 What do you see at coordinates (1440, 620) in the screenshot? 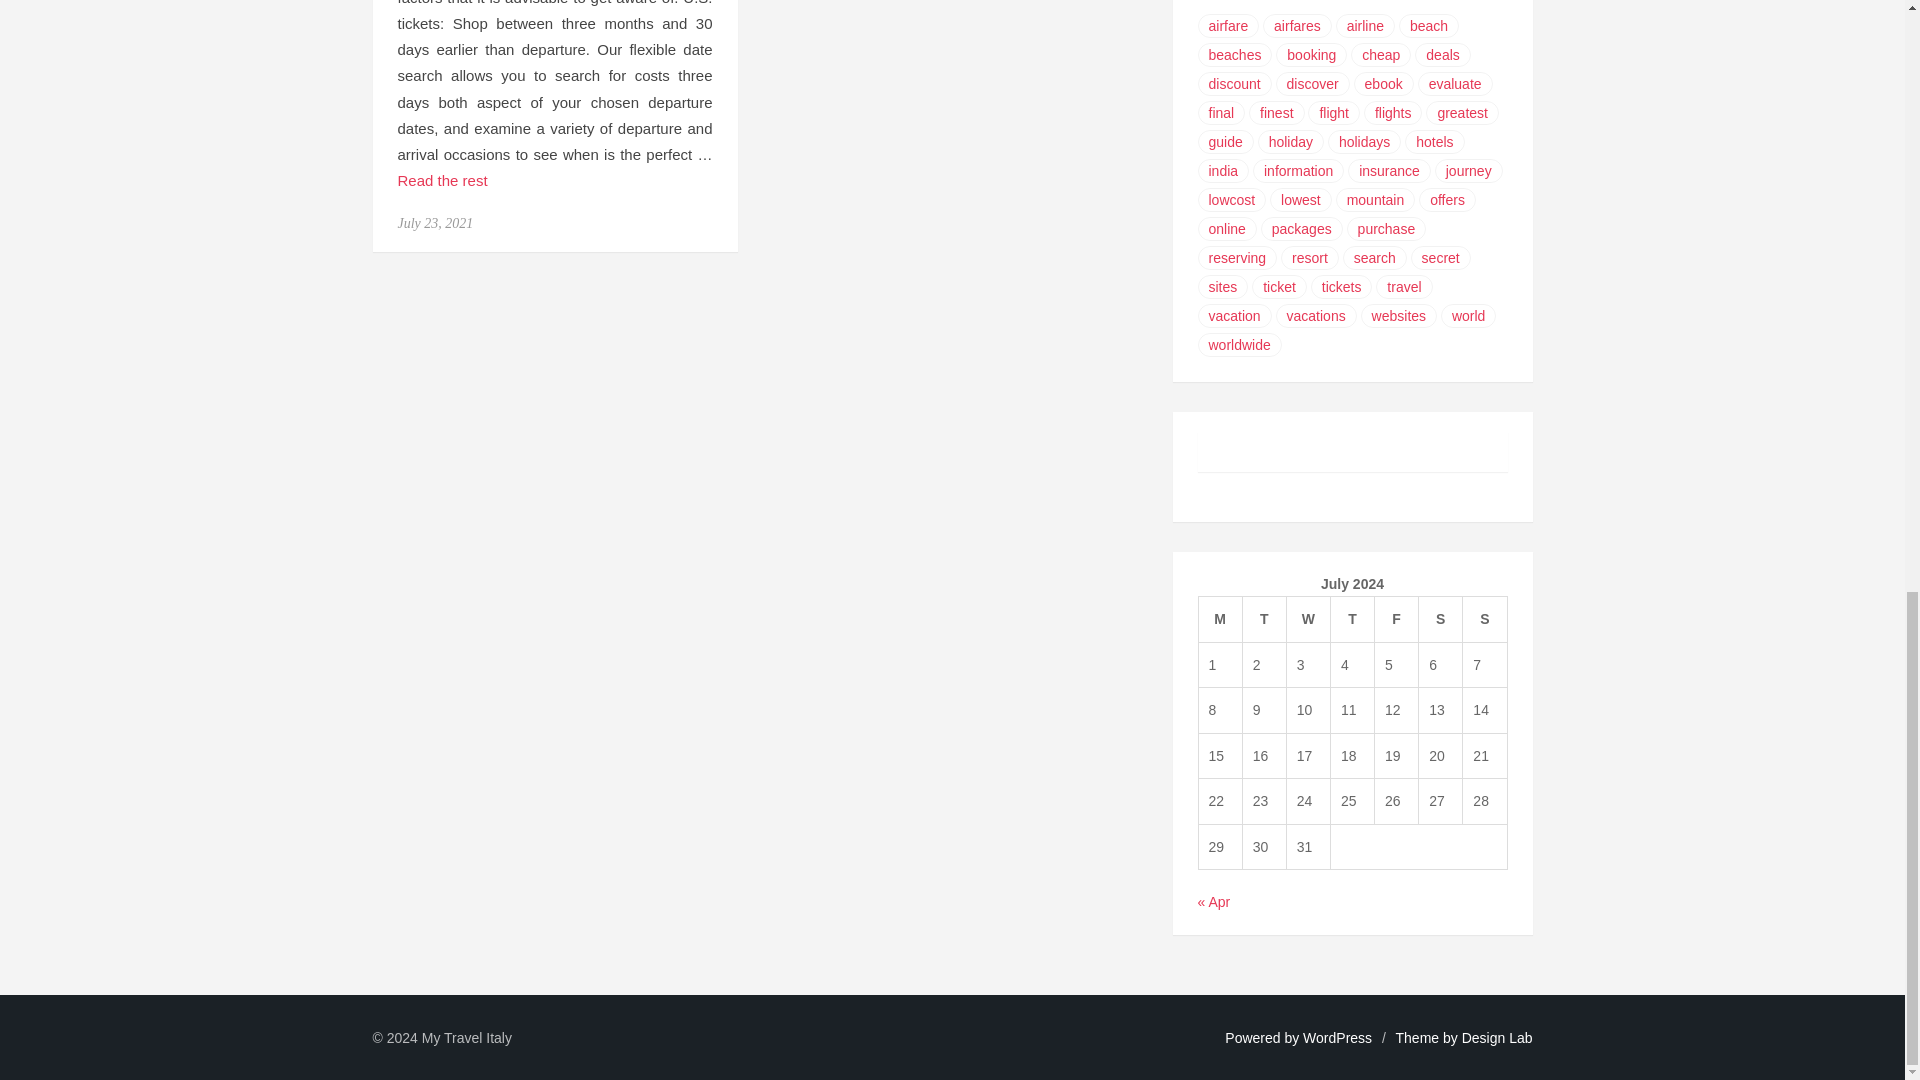
I see `Saturday` at bounding box center [1440, 620].